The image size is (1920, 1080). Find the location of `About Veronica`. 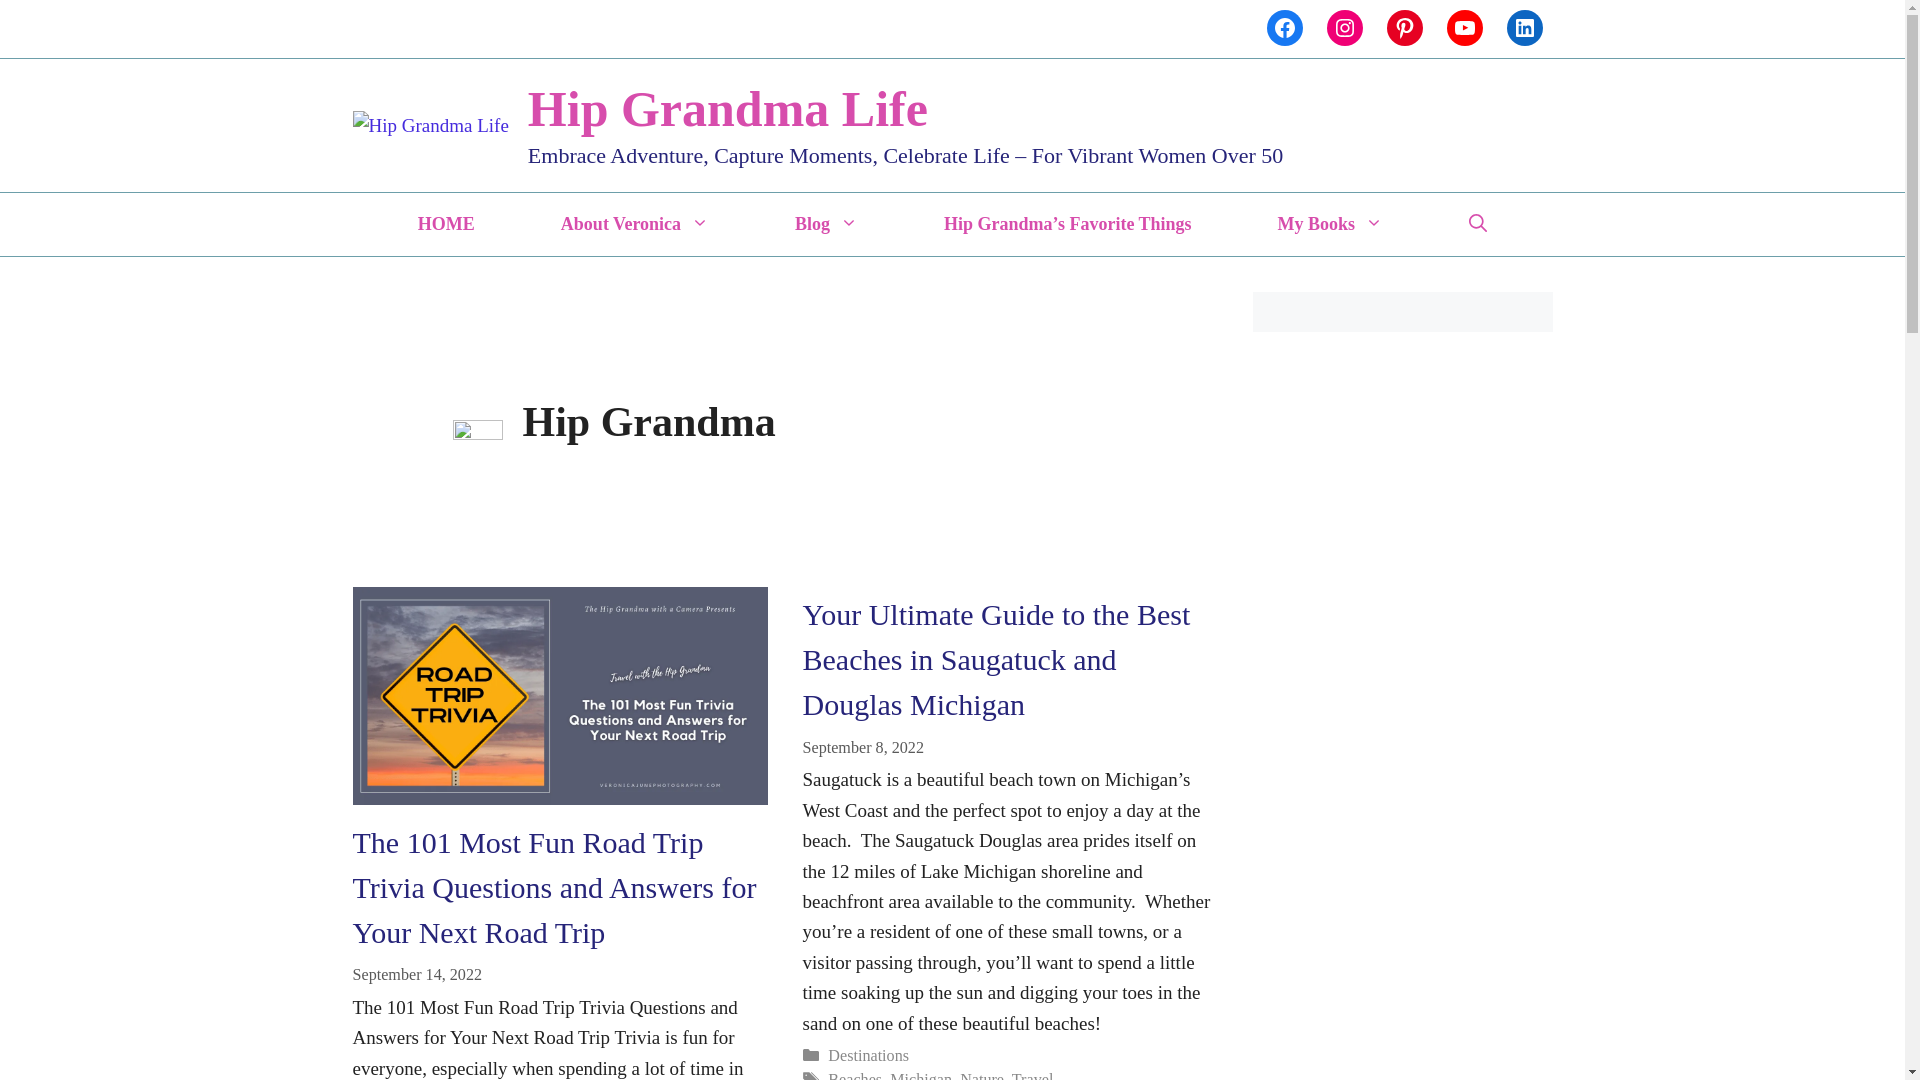

About Veronica is located at coordinates (635, 224).